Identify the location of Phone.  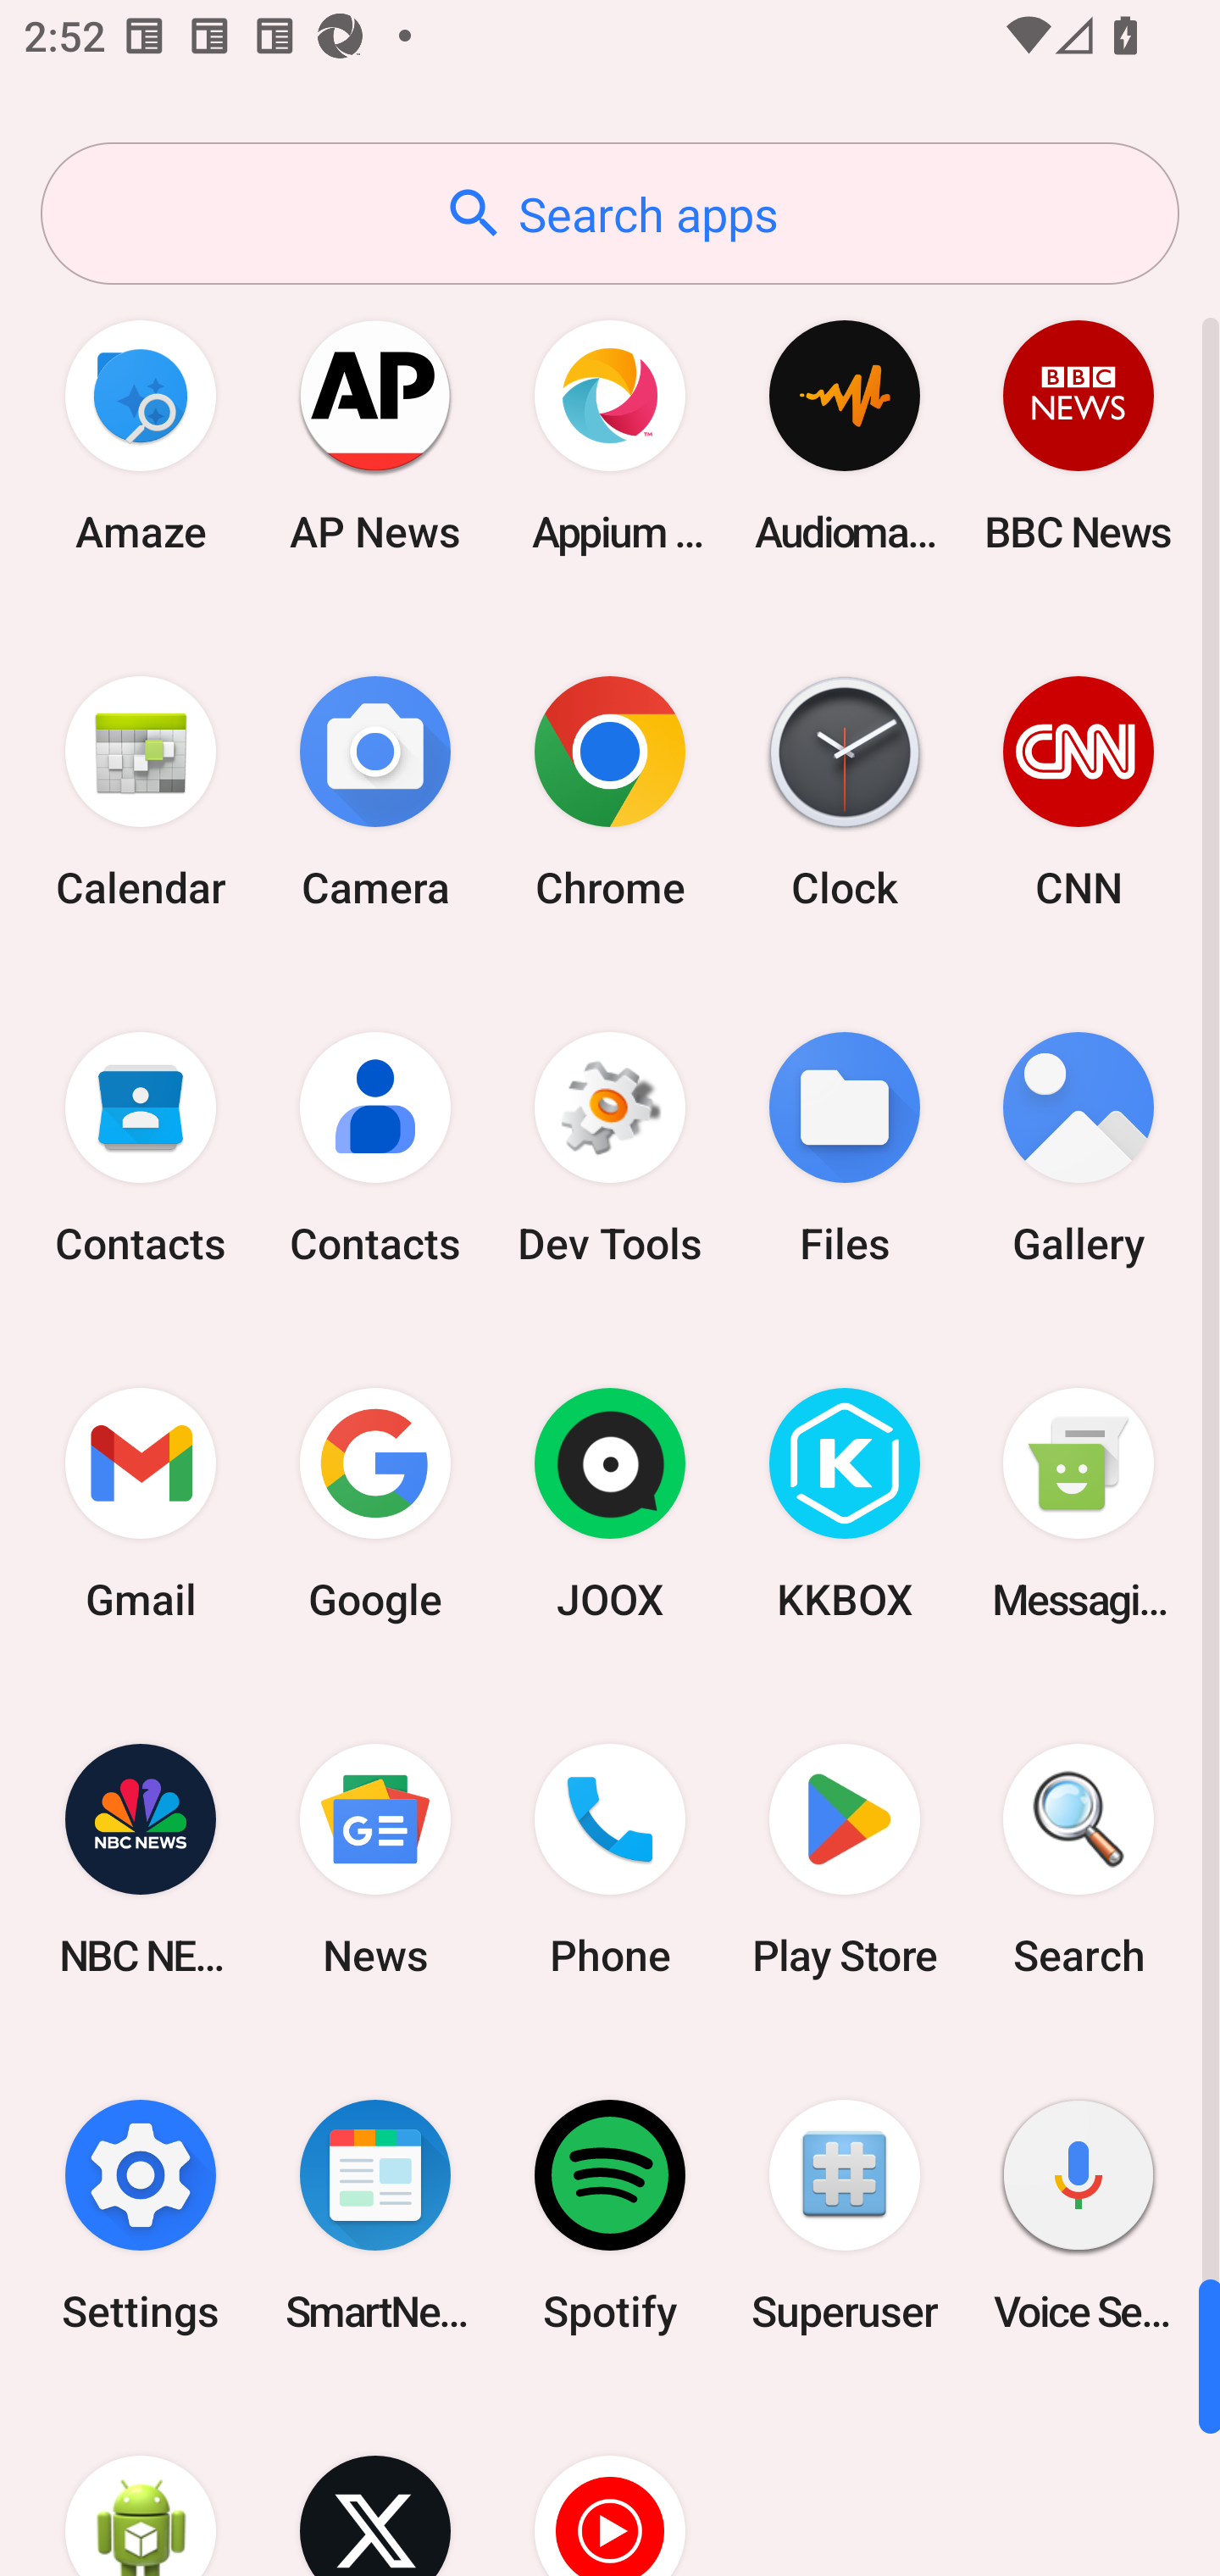
(610, 1859).